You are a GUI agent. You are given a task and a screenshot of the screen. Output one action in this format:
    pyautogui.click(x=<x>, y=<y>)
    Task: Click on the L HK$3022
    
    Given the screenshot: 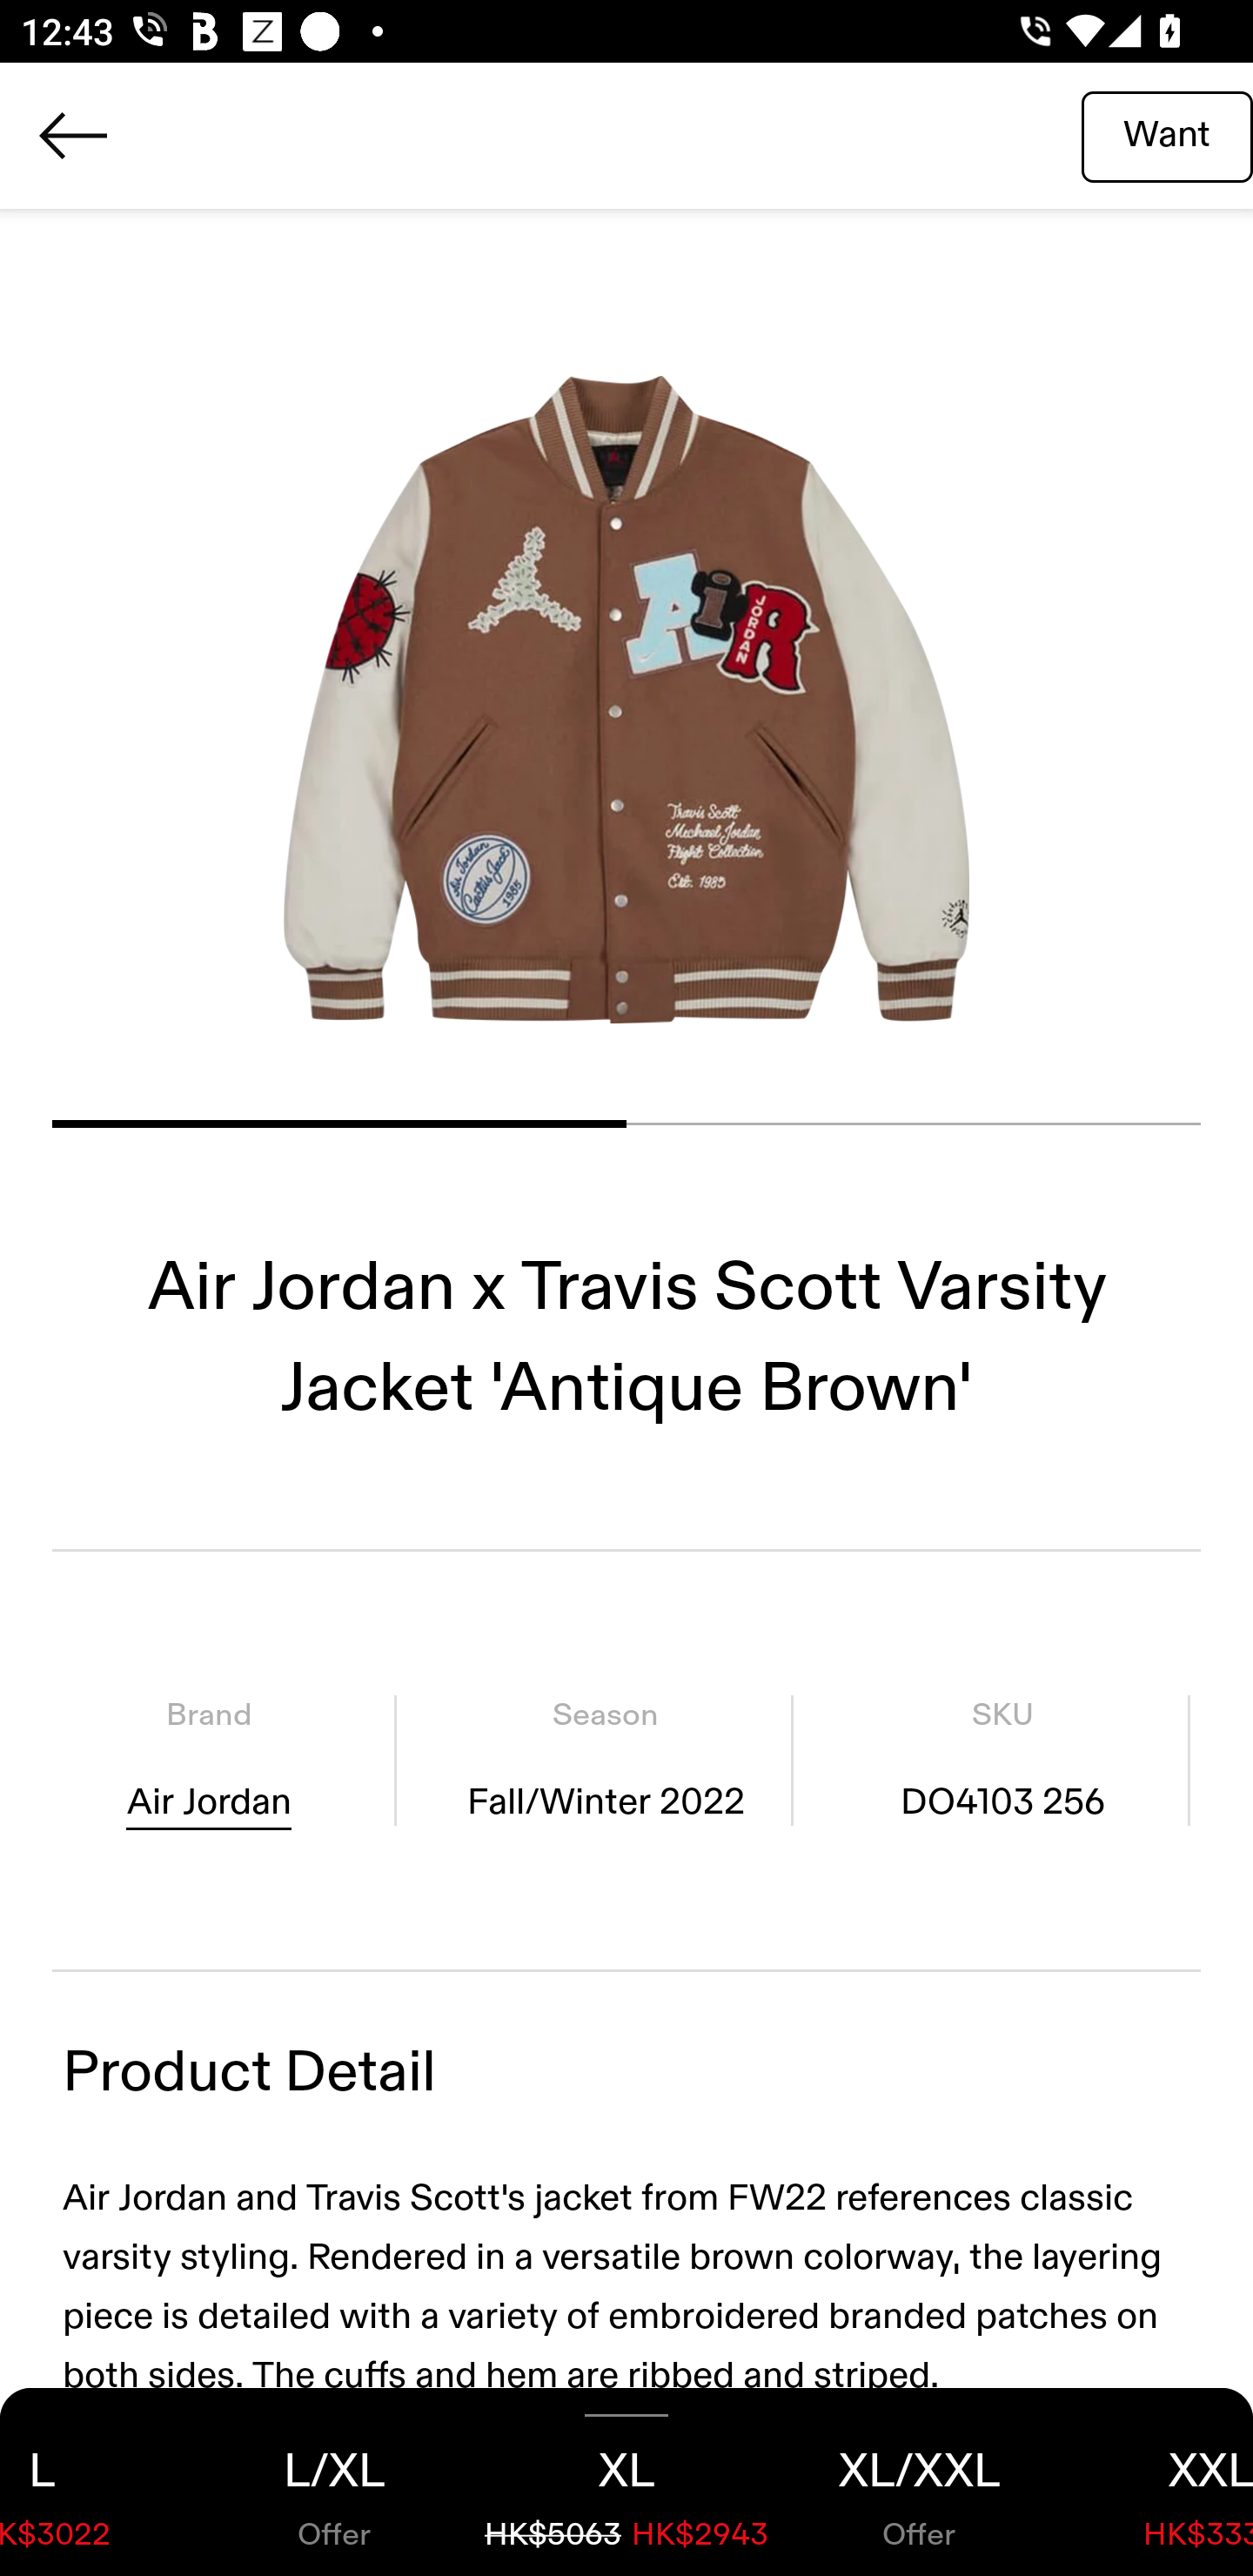 What is the action you would take?
    pyautogui.click(x=94, y=2482)
    